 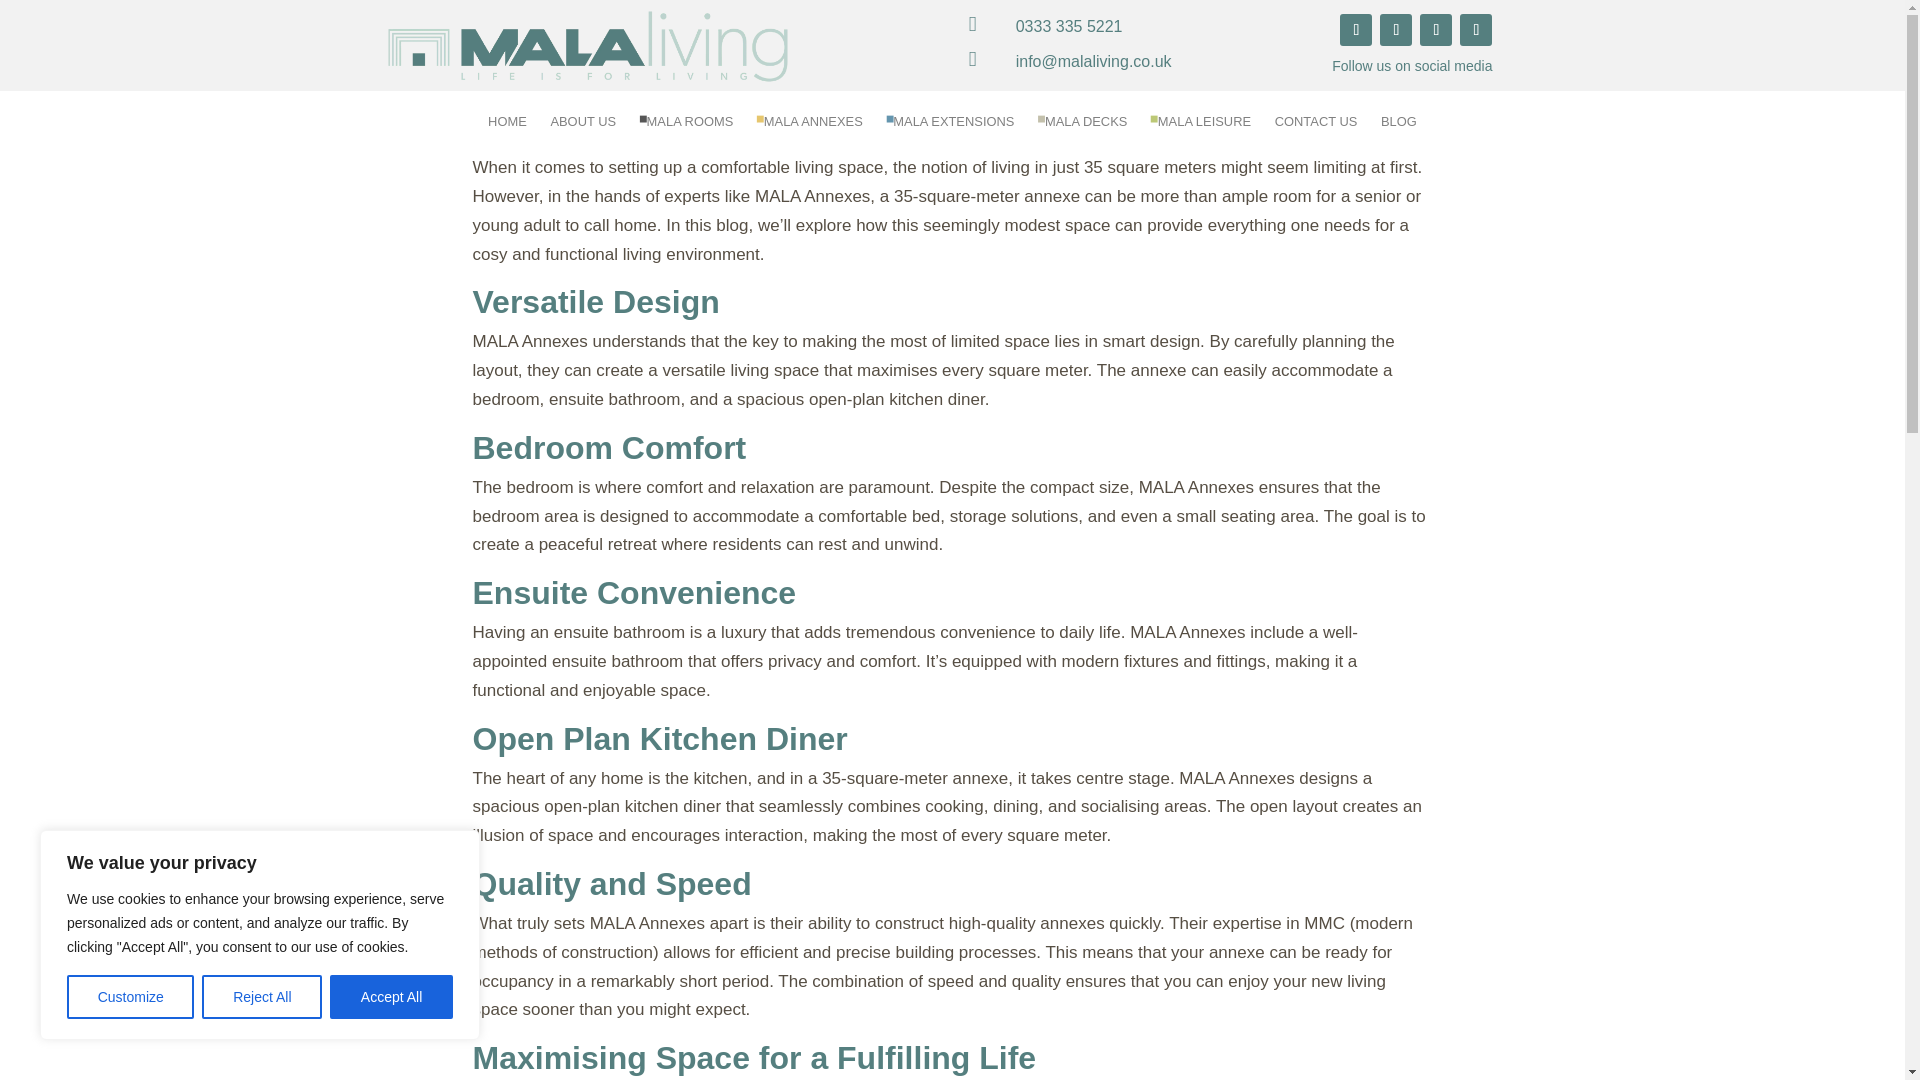 What do you see at coordinates (1090, 126) in the screenshot?
I see `MALA DECKS` at bounding box center [1090, 126].